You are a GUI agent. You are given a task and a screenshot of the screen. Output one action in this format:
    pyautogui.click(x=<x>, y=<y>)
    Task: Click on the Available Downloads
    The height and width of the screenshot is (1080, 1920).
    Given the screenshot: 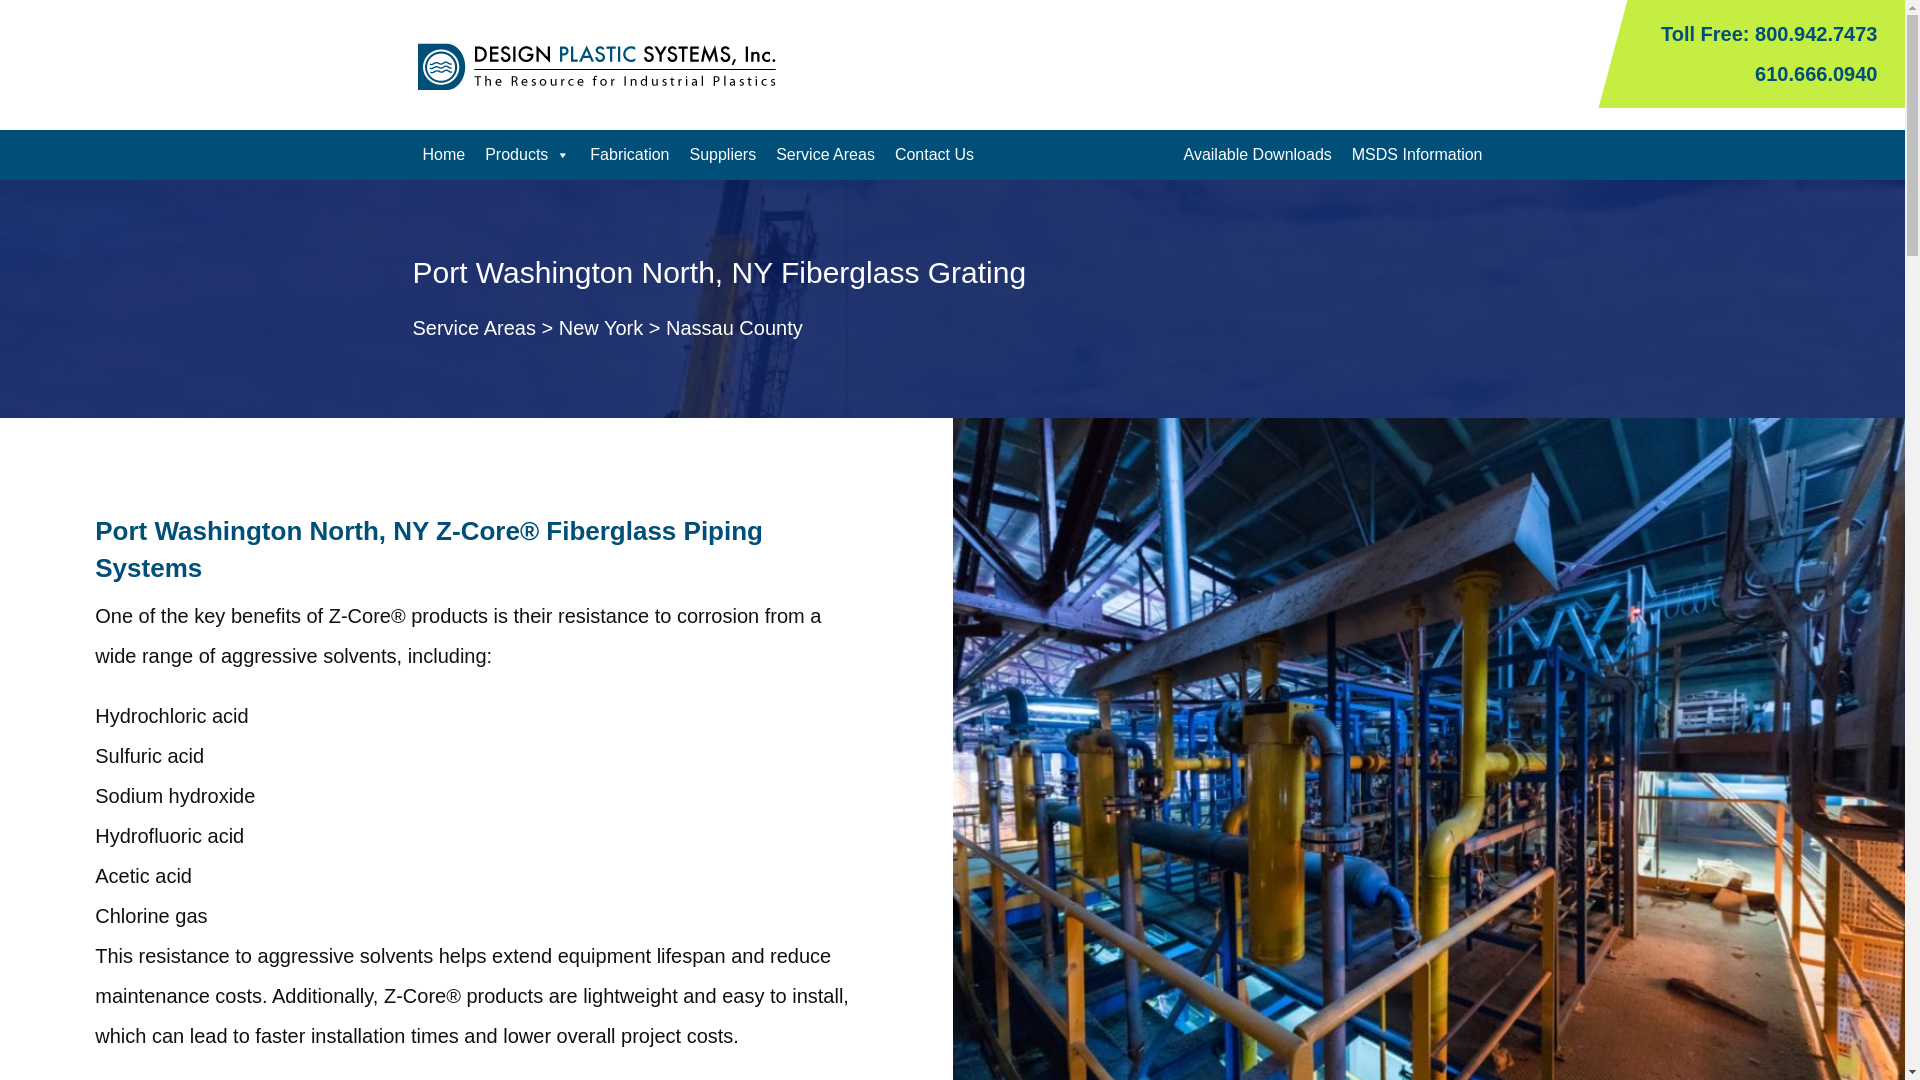 What is the action you would take?
    pyautogui.click(x=1258, y=154)
    